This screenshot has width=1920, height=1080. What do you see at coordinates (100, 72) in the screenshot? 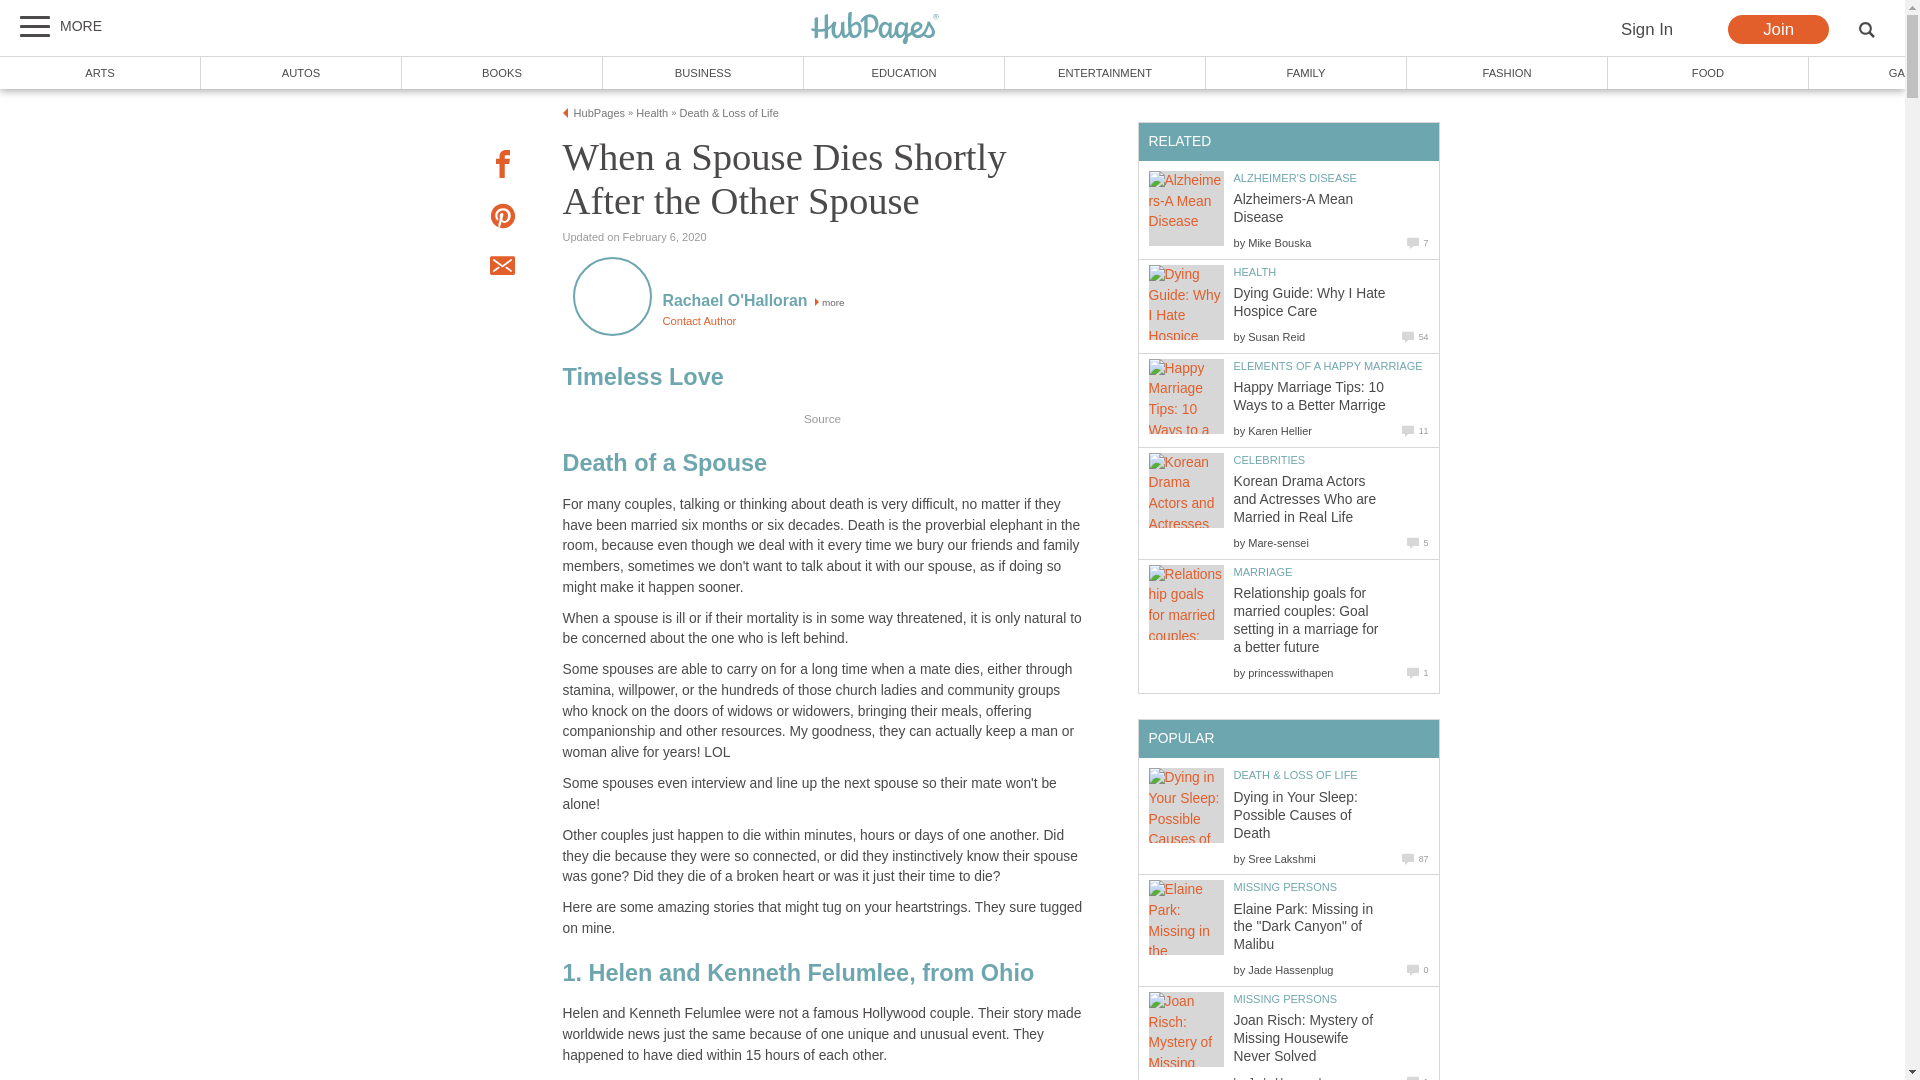
I see `ARTS` at bounding box center [100, 72].